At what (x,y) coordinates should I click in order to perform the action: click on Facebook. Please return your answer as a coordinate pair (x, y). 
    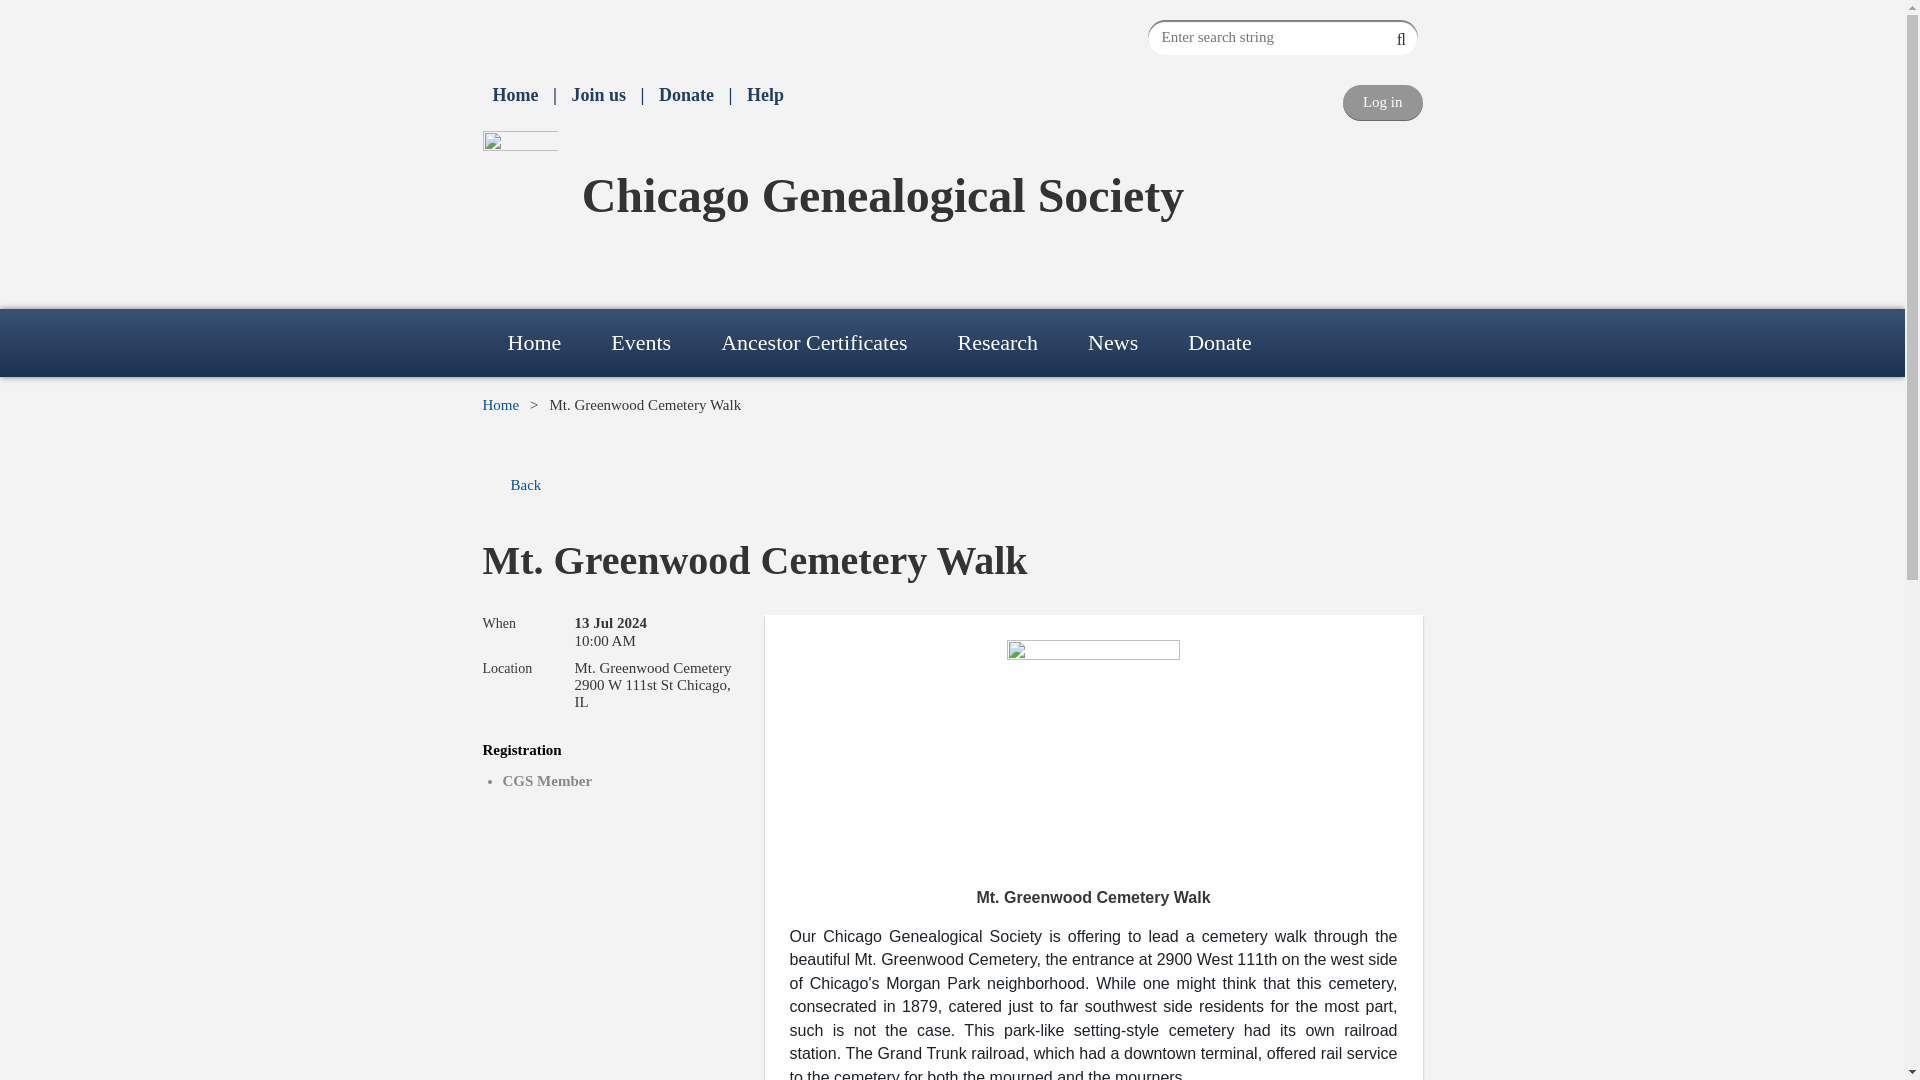
    Looking at the image, I should click on (494, 32).